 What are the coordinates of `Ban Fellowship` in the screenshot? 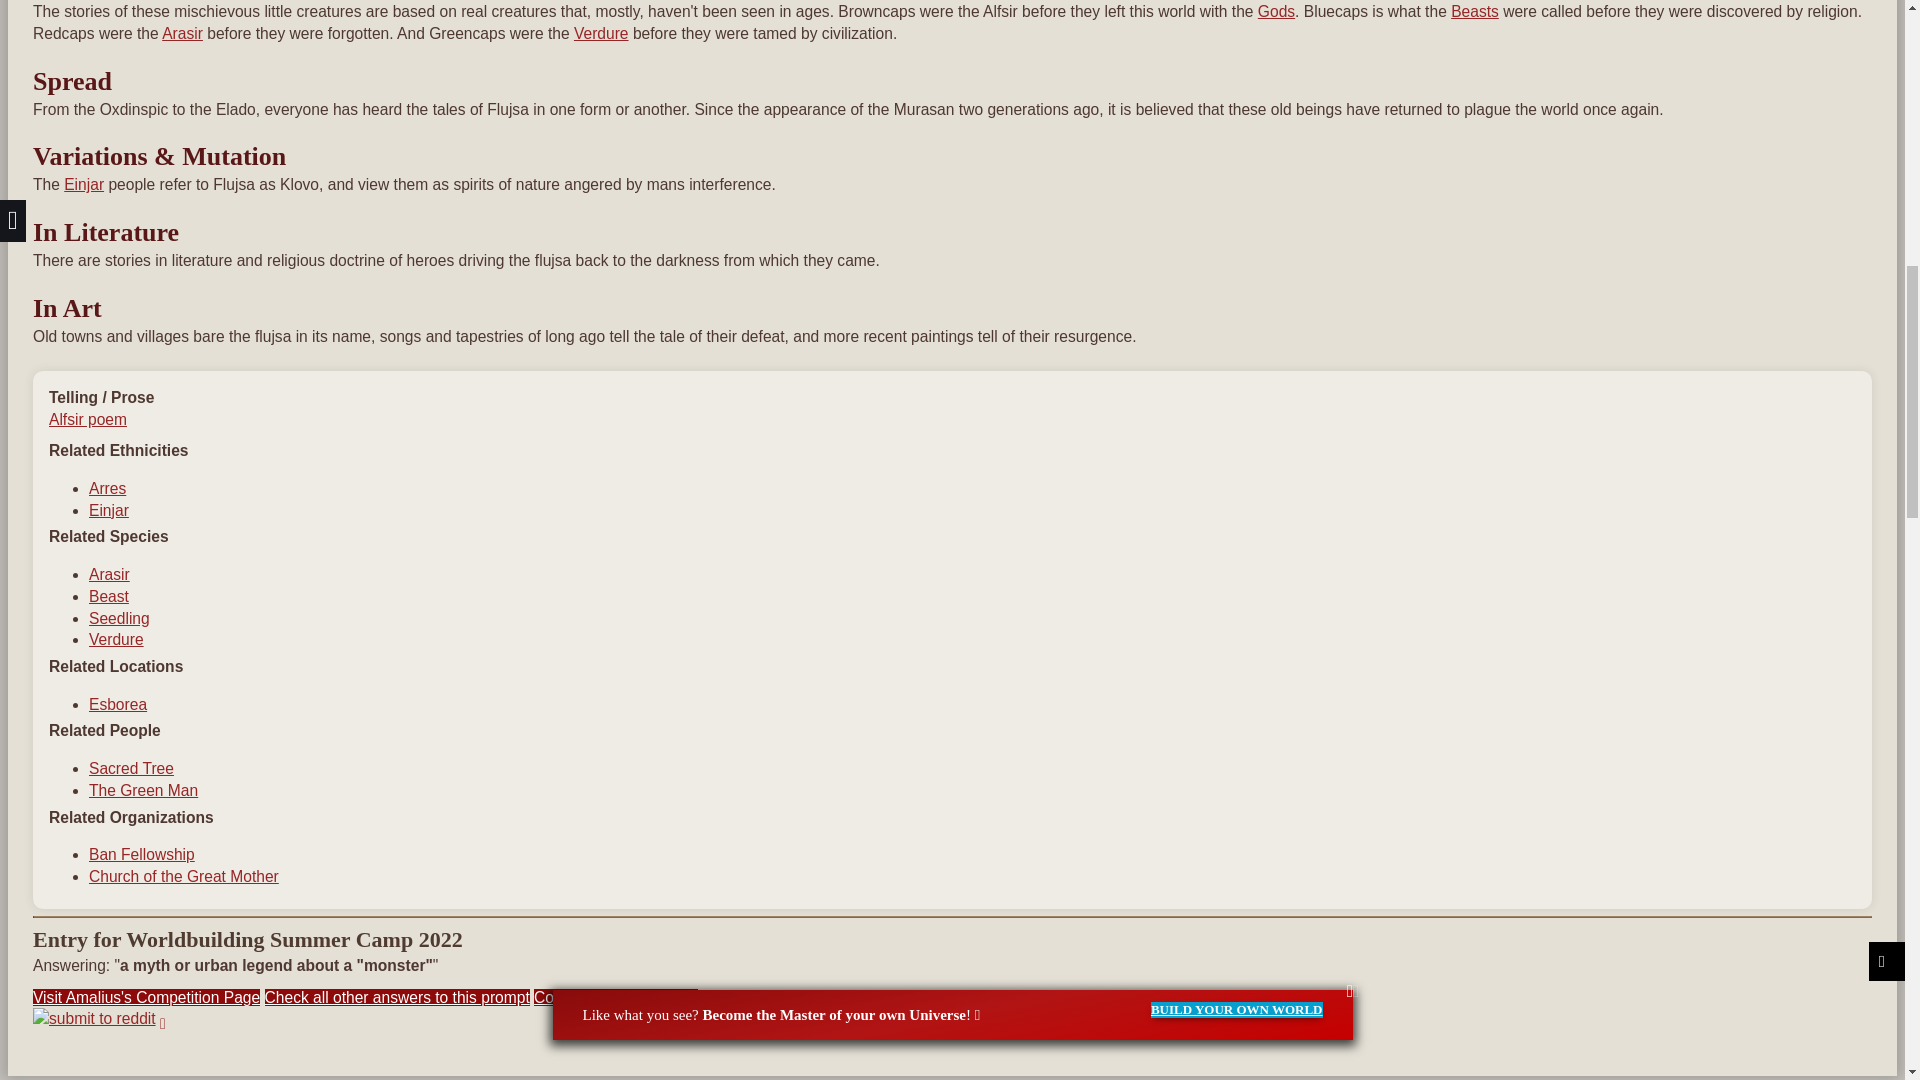 It's located at (142, 854).